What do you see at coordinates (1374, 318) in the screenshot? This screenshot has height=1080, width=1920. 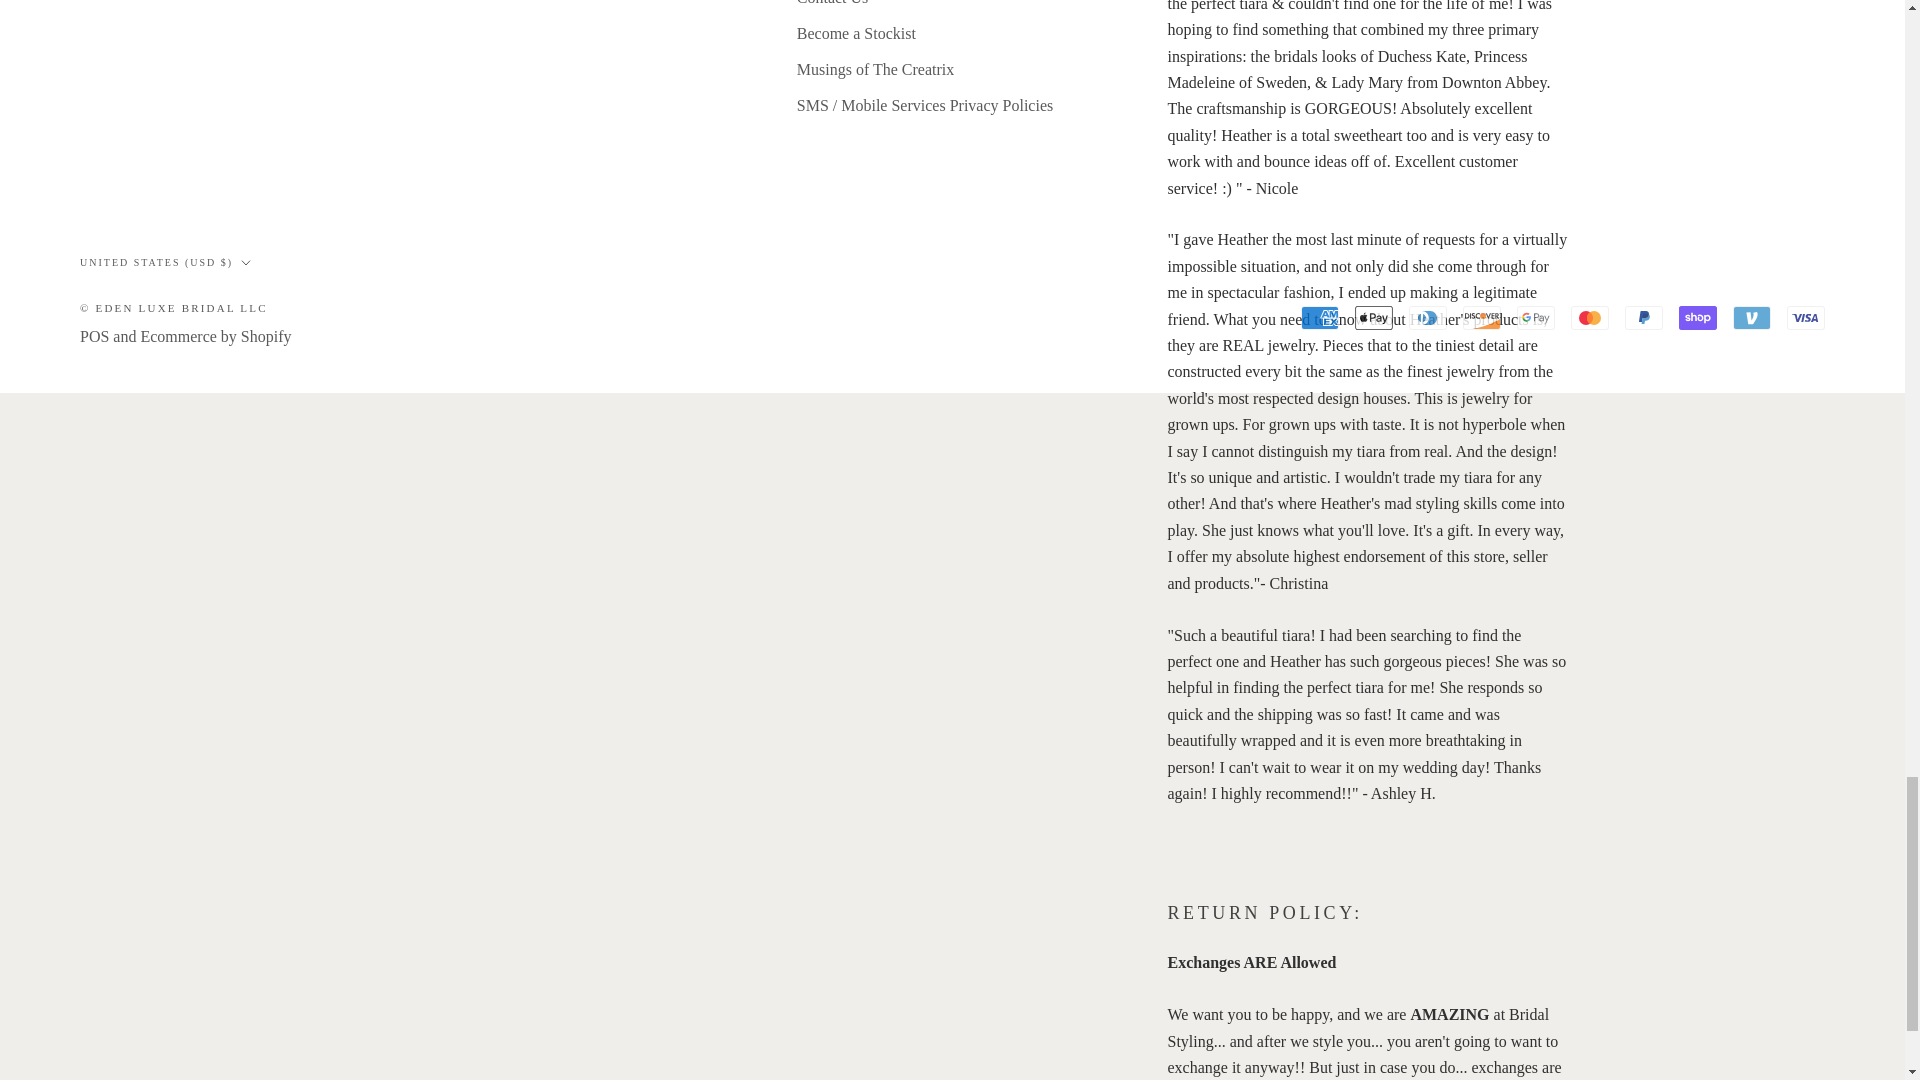 I see `Apple Pay` at bounding box center [1374, 318].